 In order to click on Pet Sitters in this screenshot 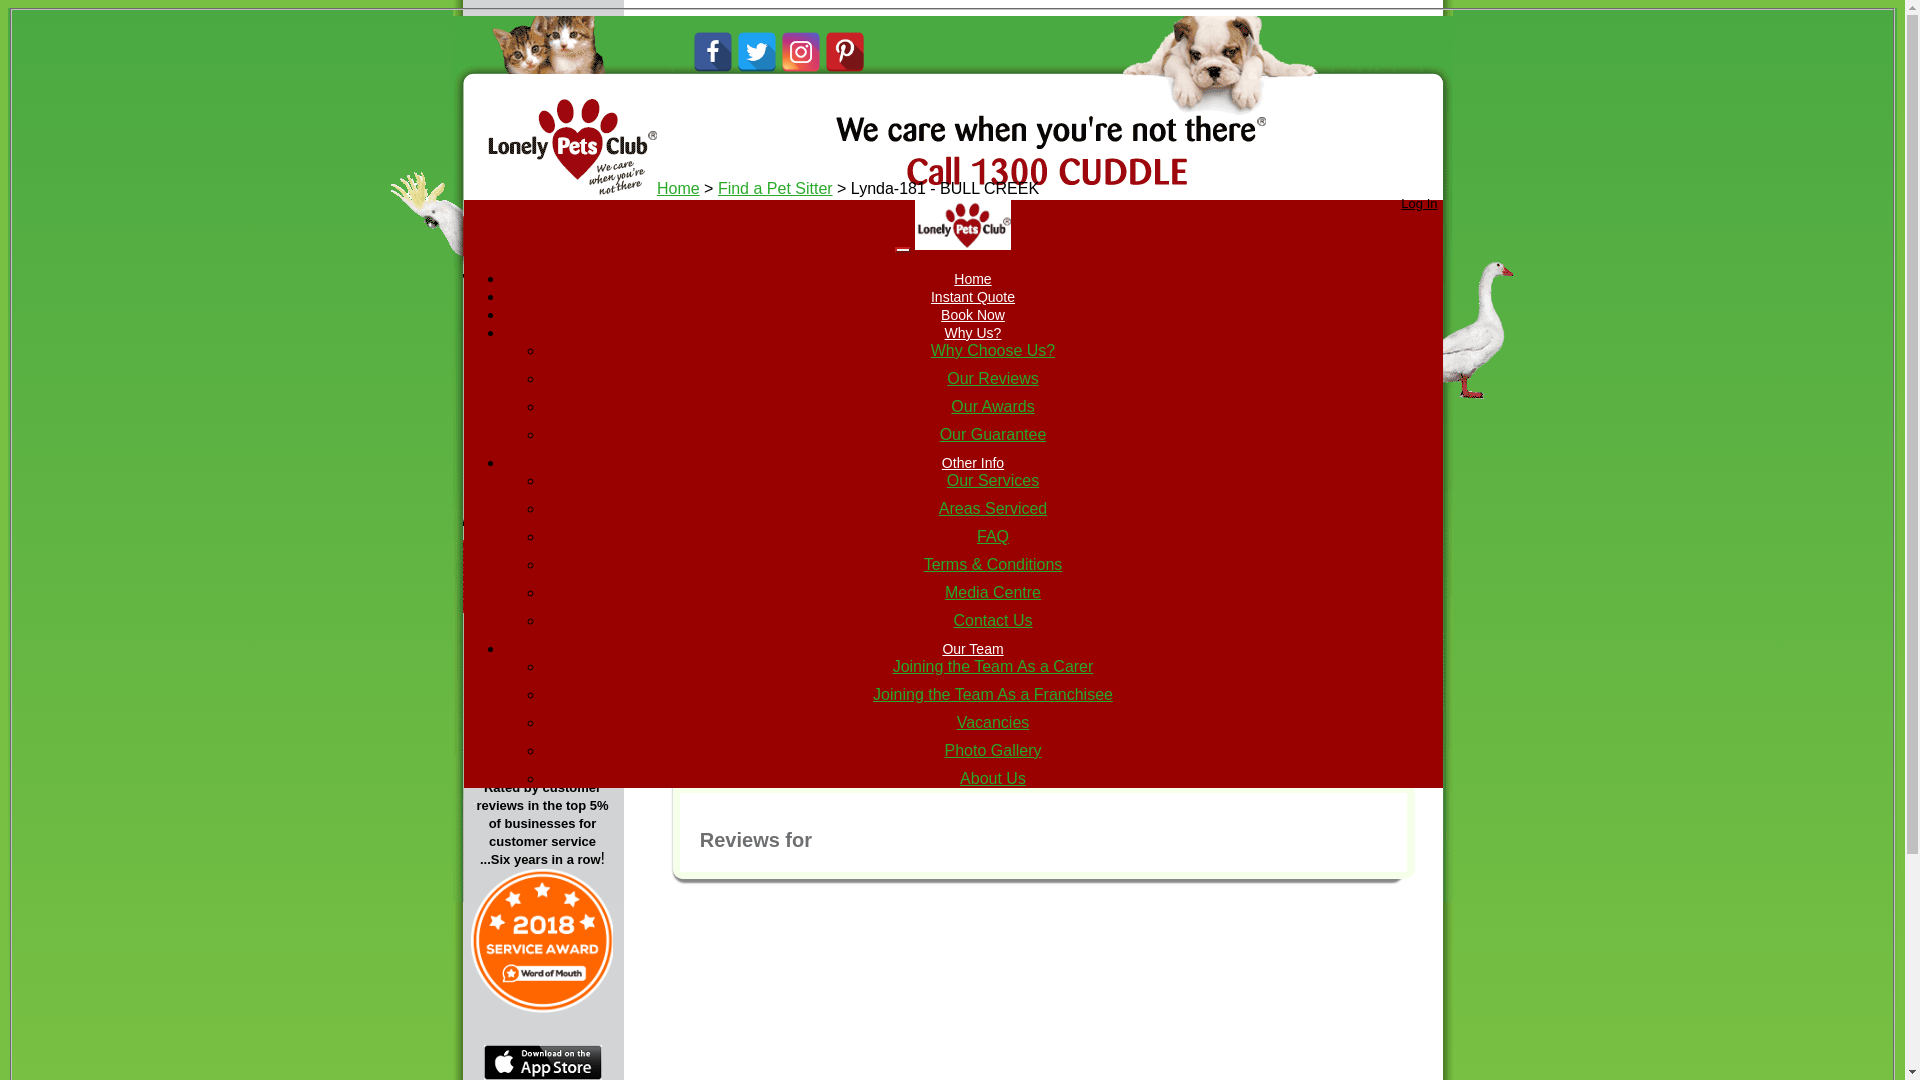, I will do `click(567, 398)`.